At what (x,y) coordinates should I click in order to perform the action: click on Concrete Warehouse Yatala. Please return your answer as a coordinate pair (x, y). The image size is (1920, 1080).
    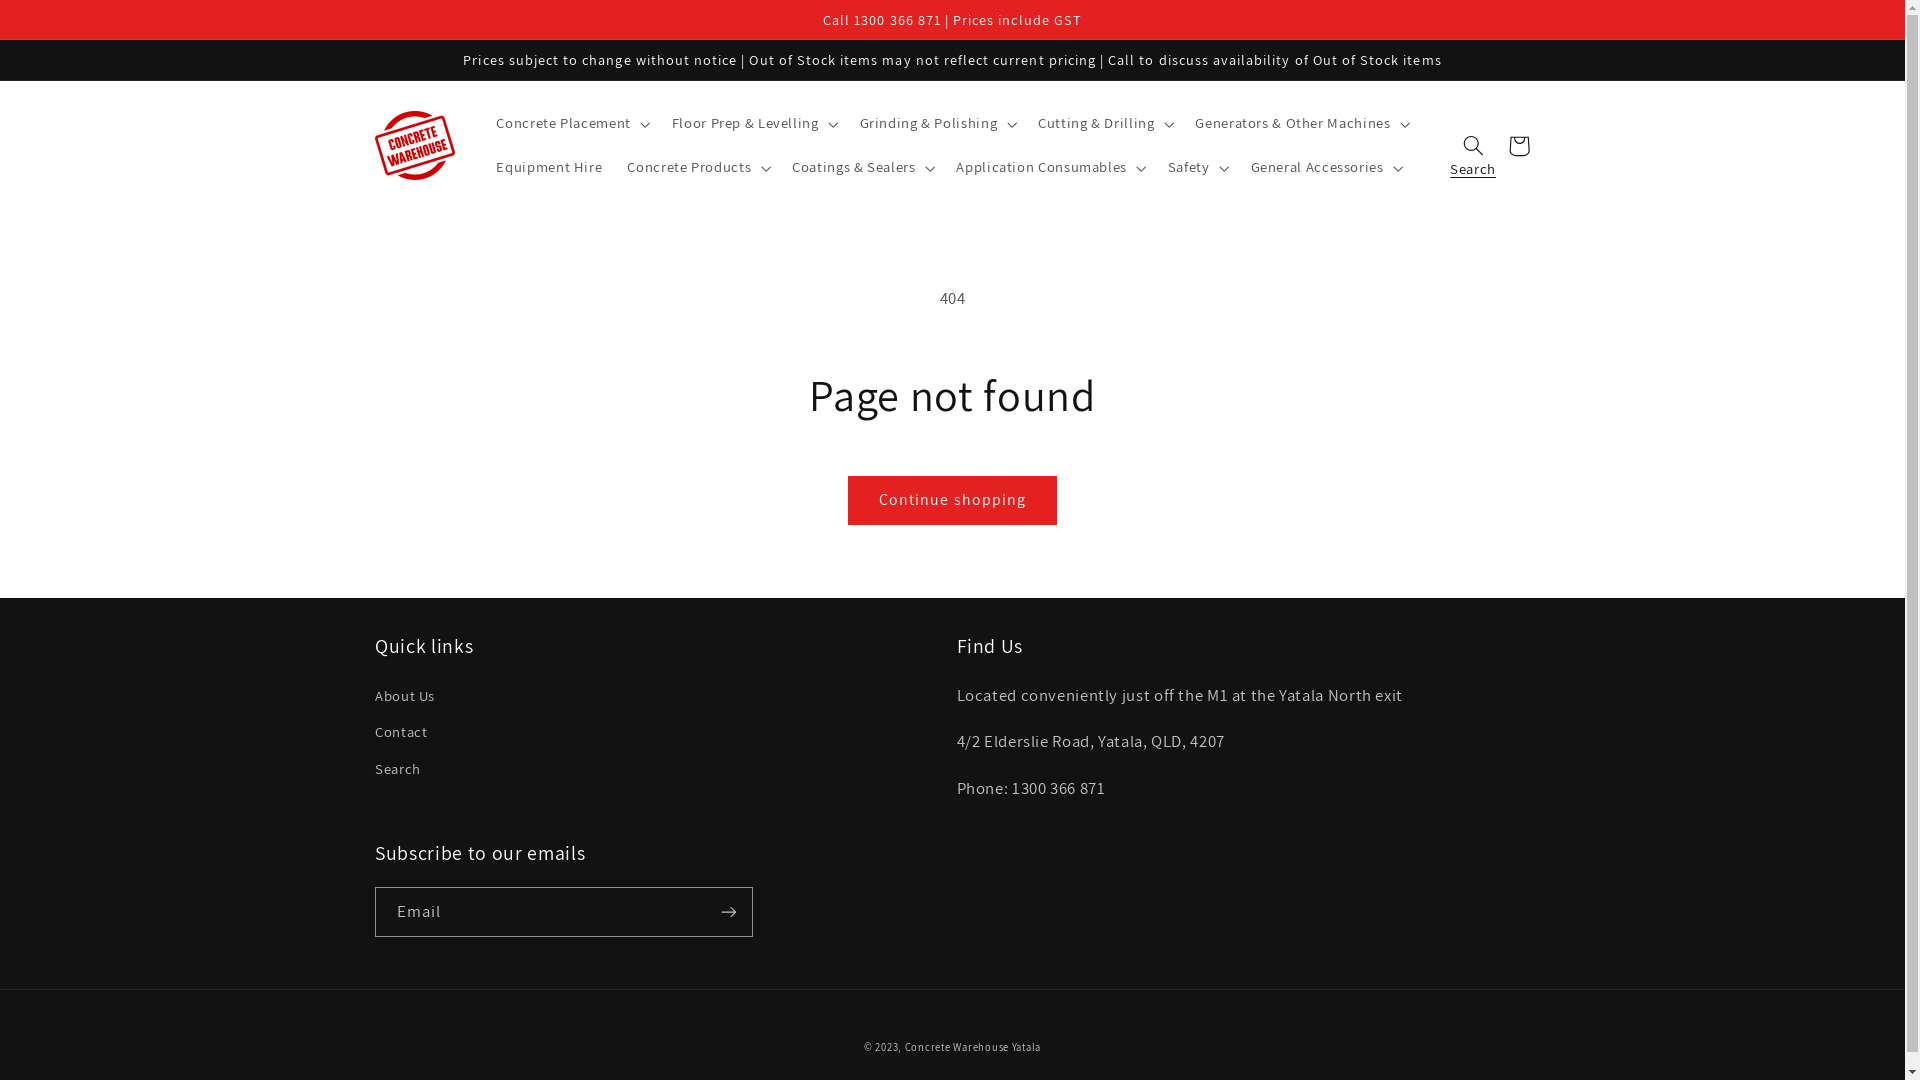
    Looking at the image, I should click on (973, 1047).